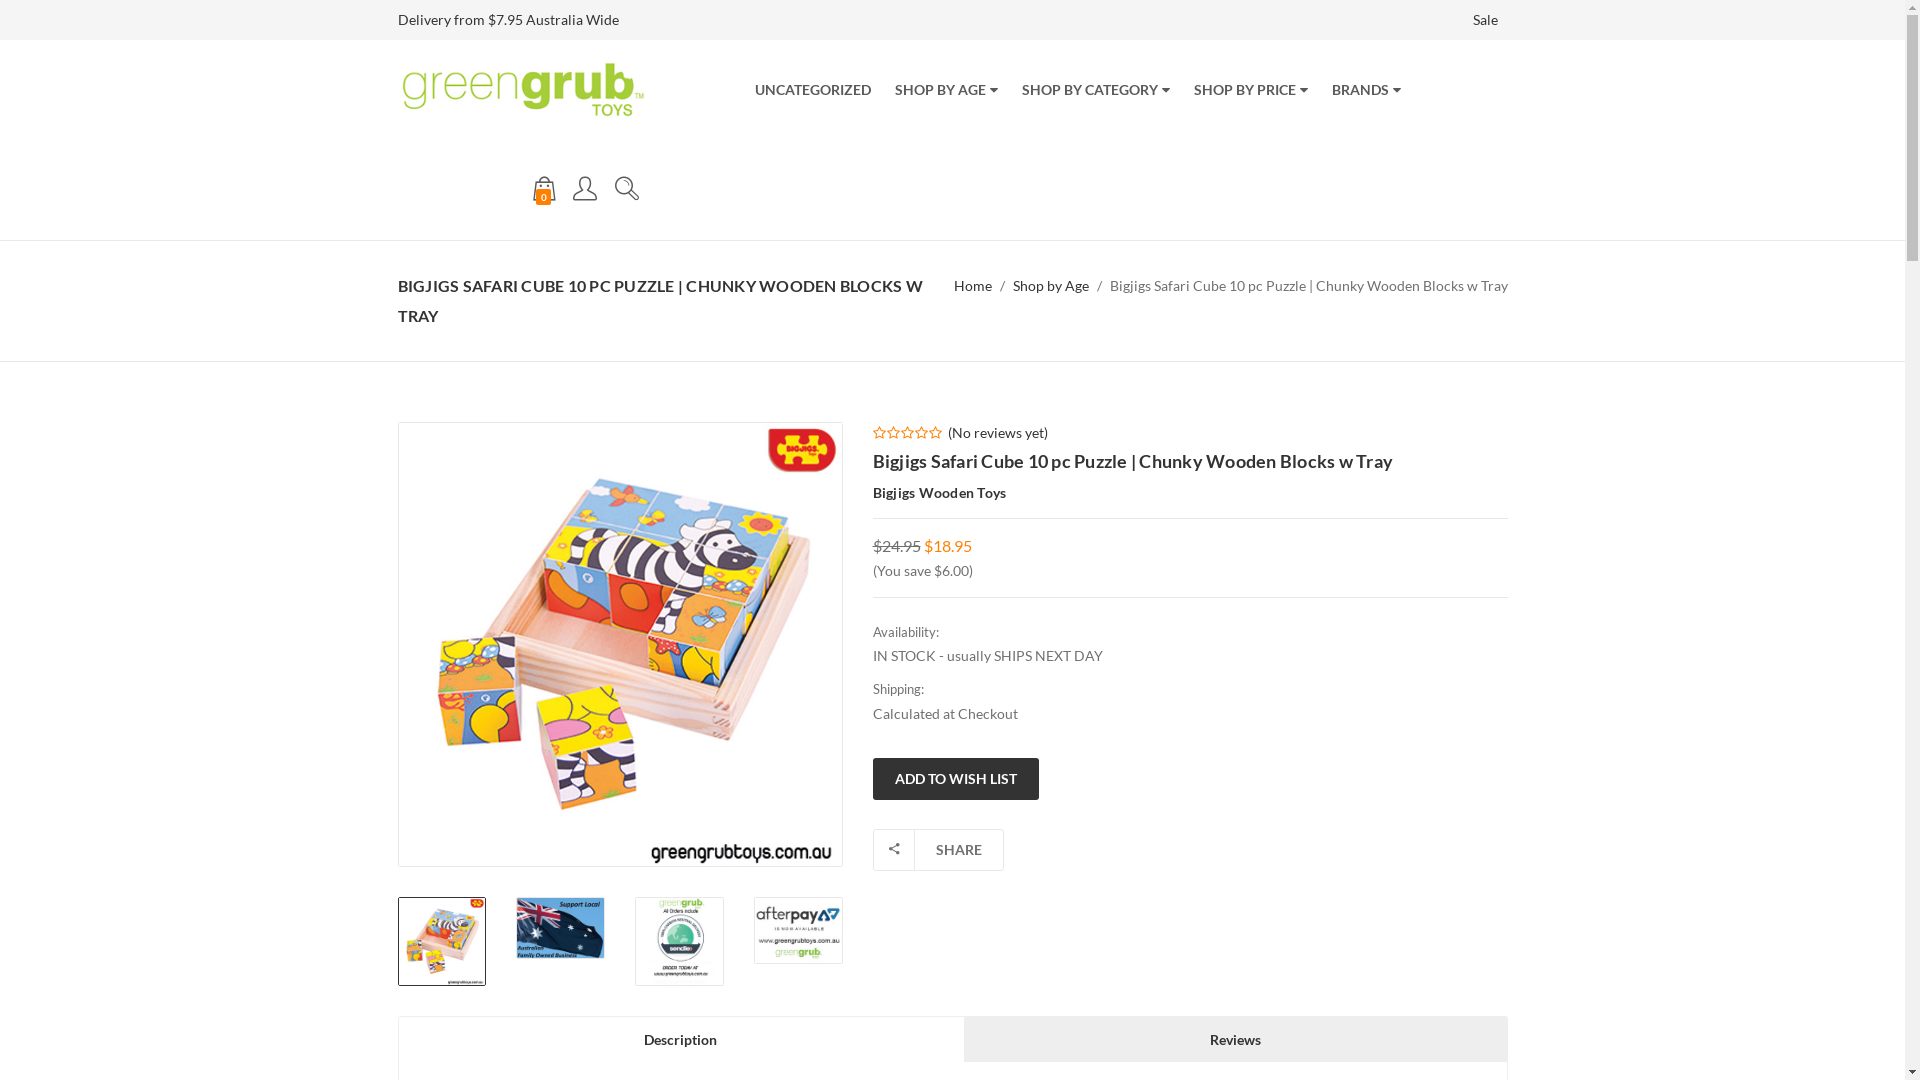 Image resolution: width=1920 pixels, height=1080 pixels. What do you see at coordinates (1484, 20) in the screenshot?
I see `Sale` at bounding box center [1484, 20].